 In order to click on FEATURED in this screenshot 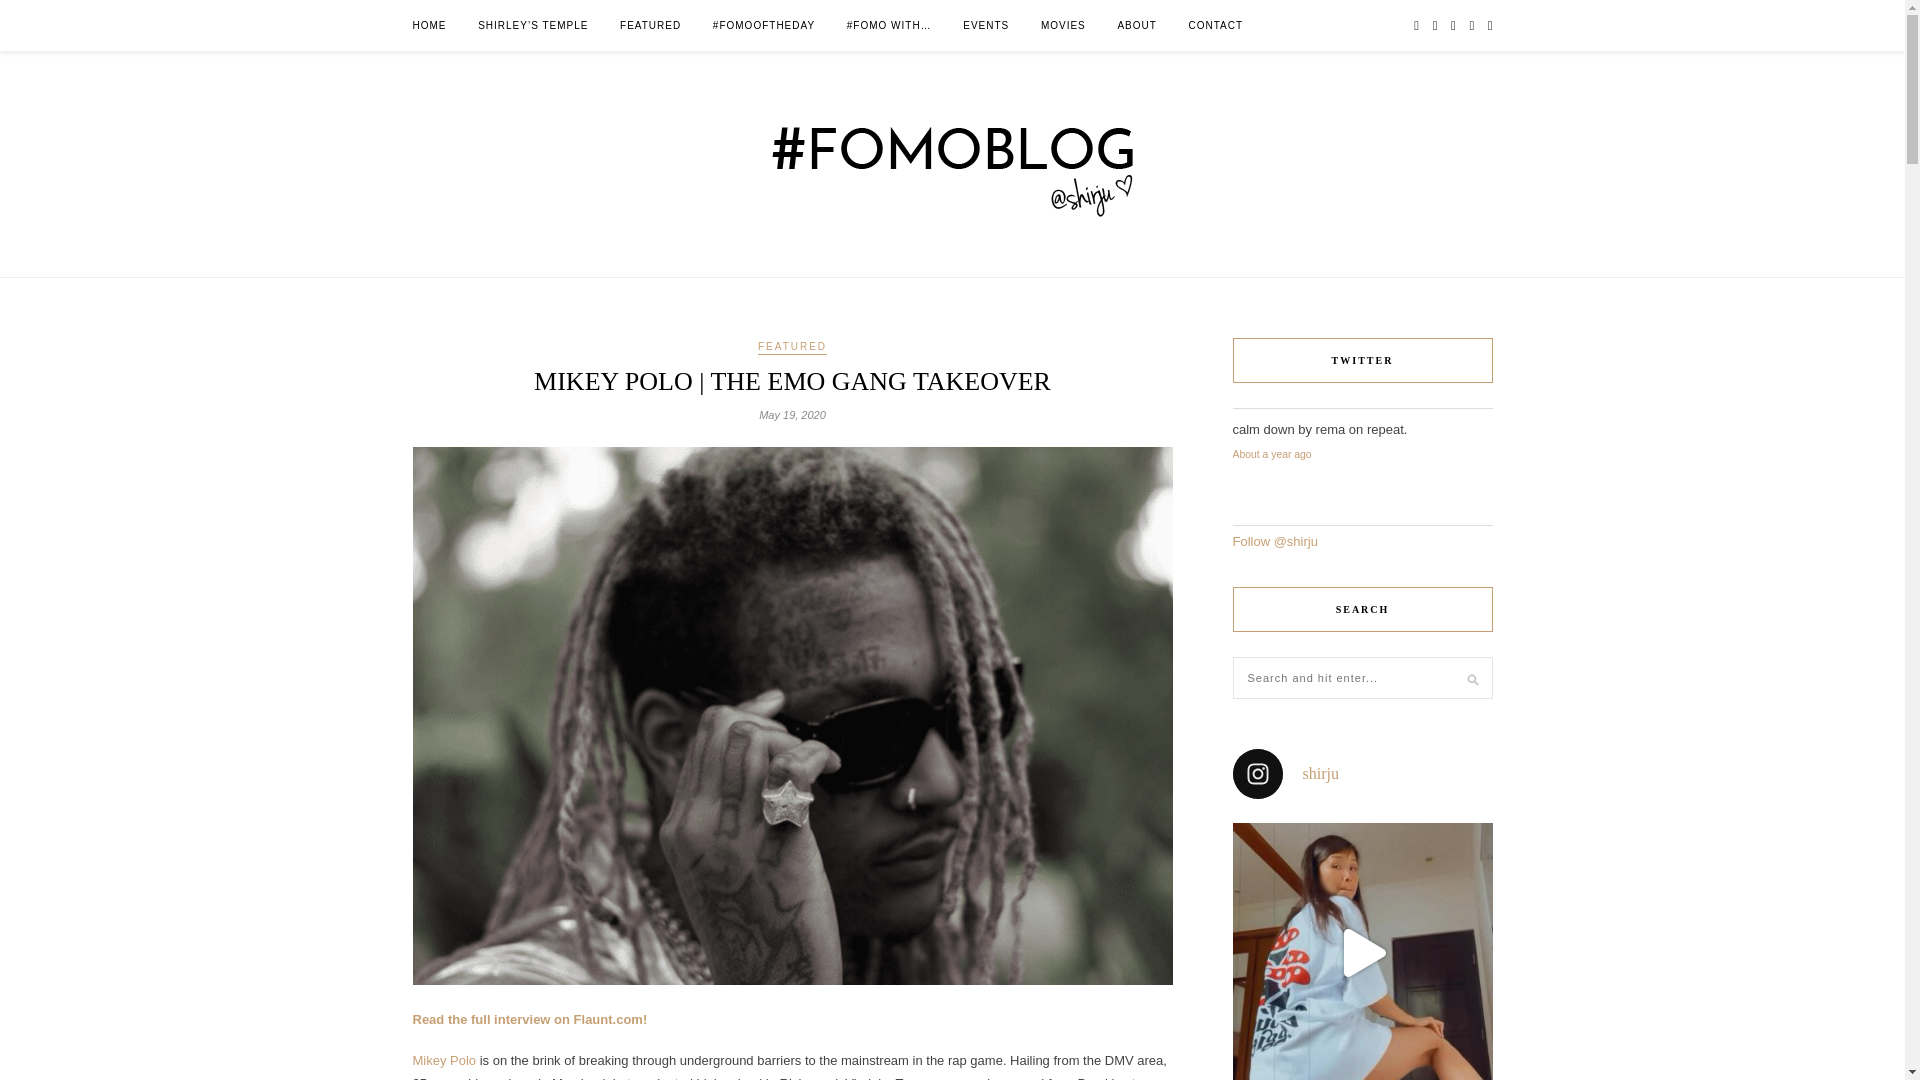, I will do `click(792, 348)`.